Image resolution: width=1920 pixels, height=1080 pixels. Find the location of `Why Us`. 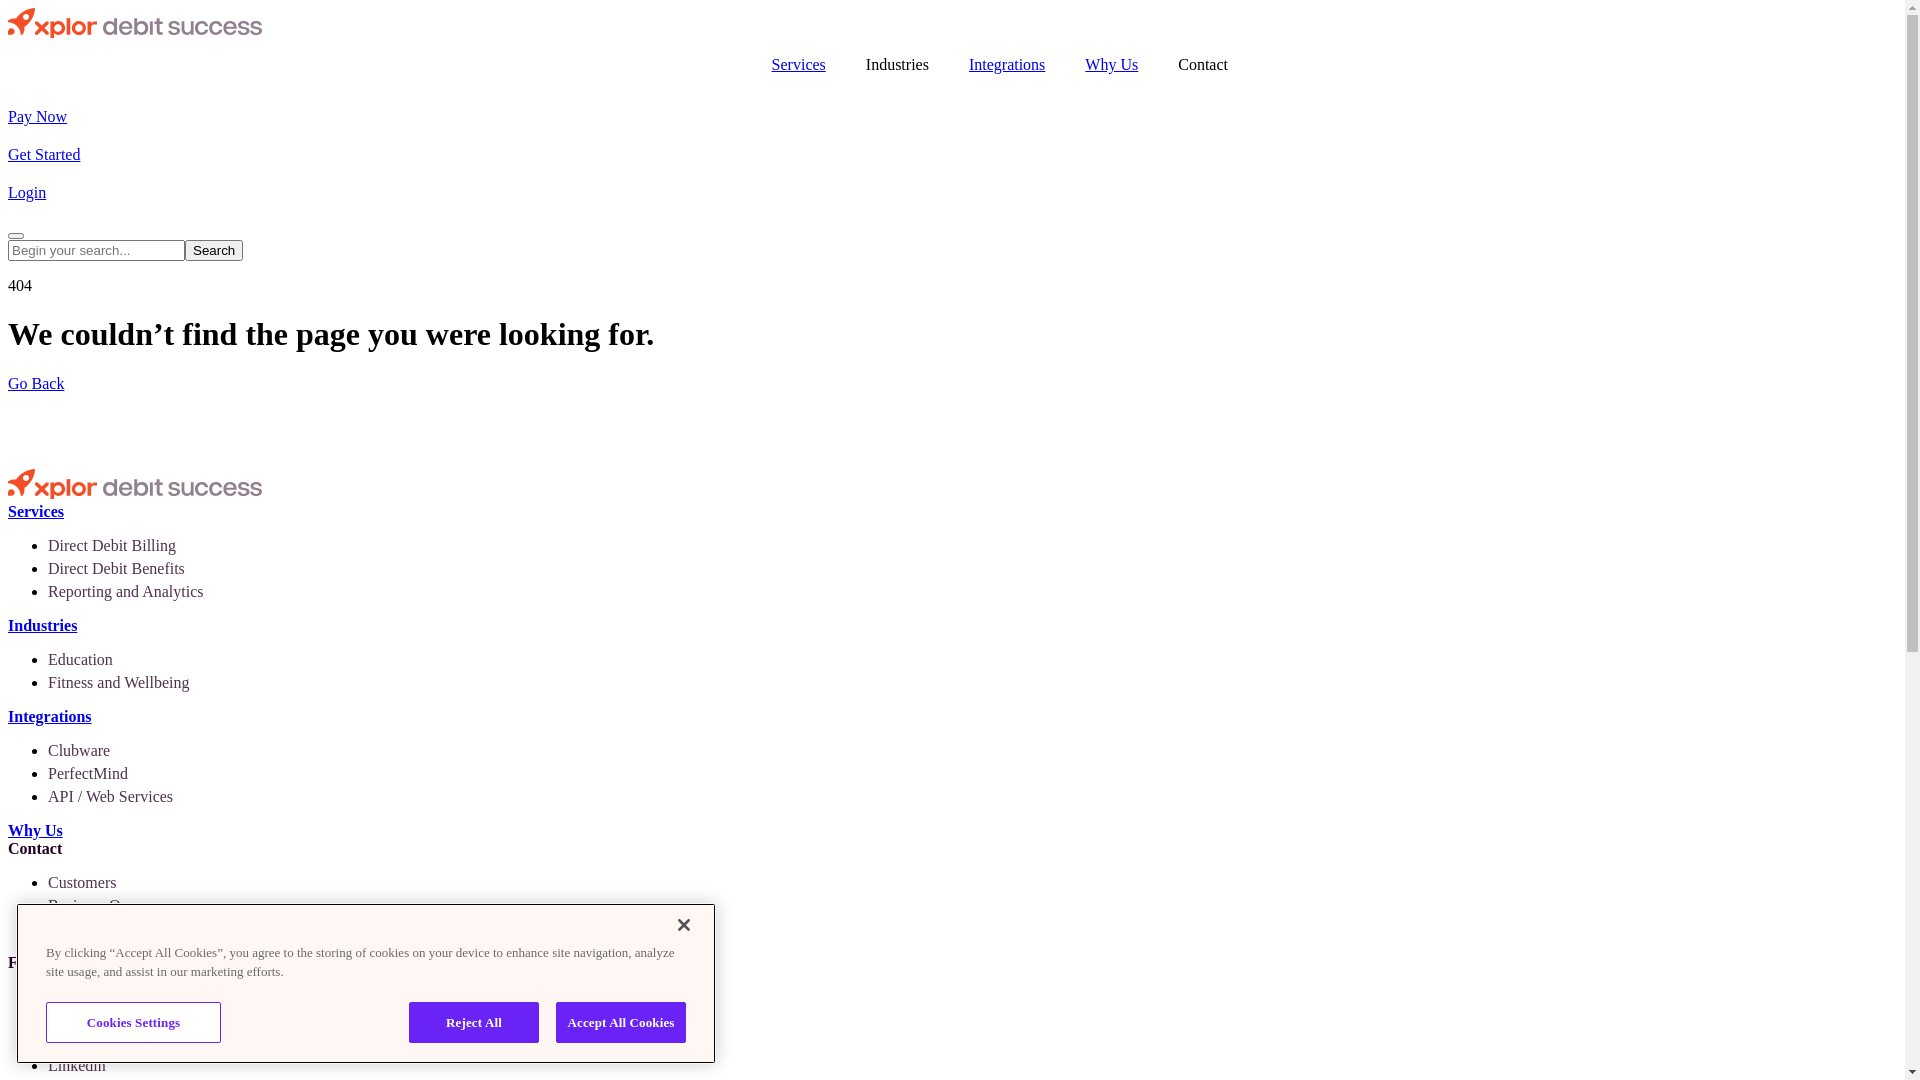

Why Us is located at coordinates (1112, 65).